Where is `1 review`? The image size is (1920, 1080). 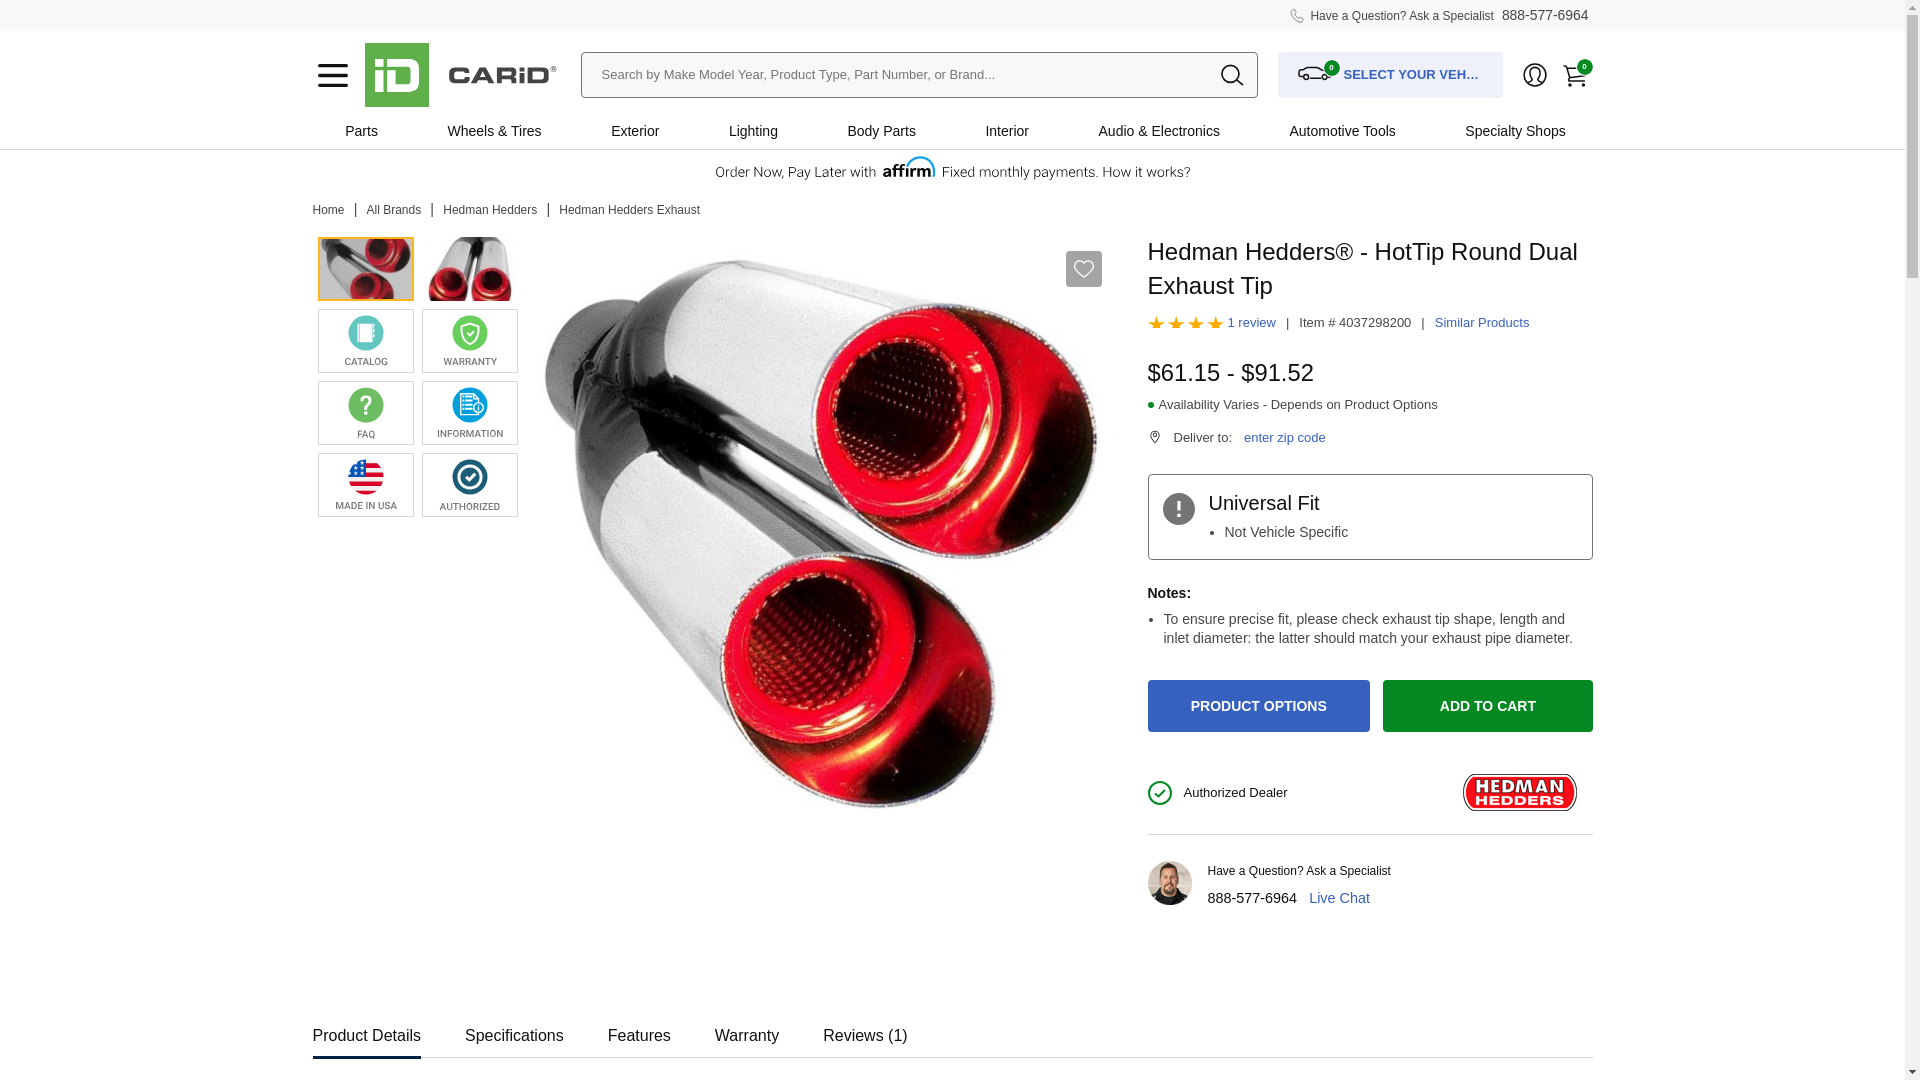
1 review is located at coordinates (1252, 322).